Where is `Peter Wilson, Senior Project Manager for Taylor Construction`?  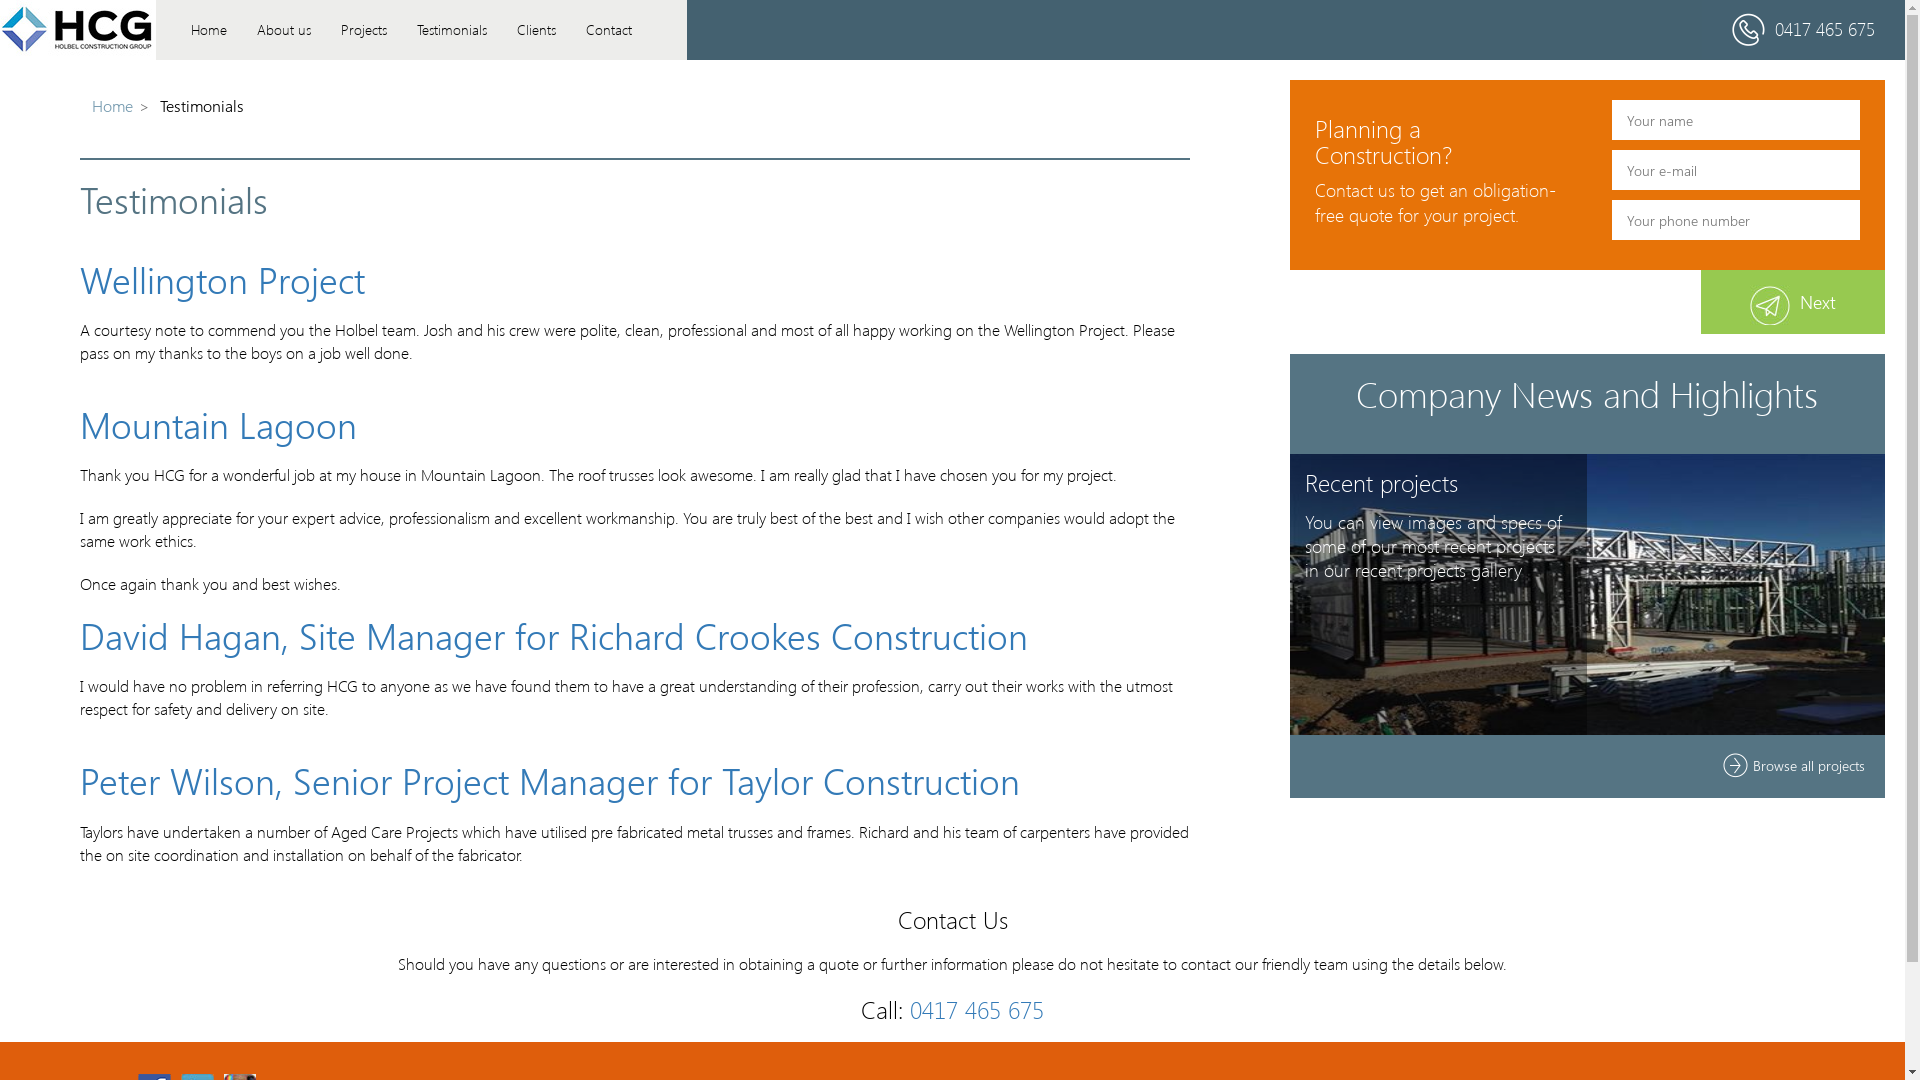 Peter Wilson, Senior Project Manager for Taylor Construction is located at coordinates (550, 780).